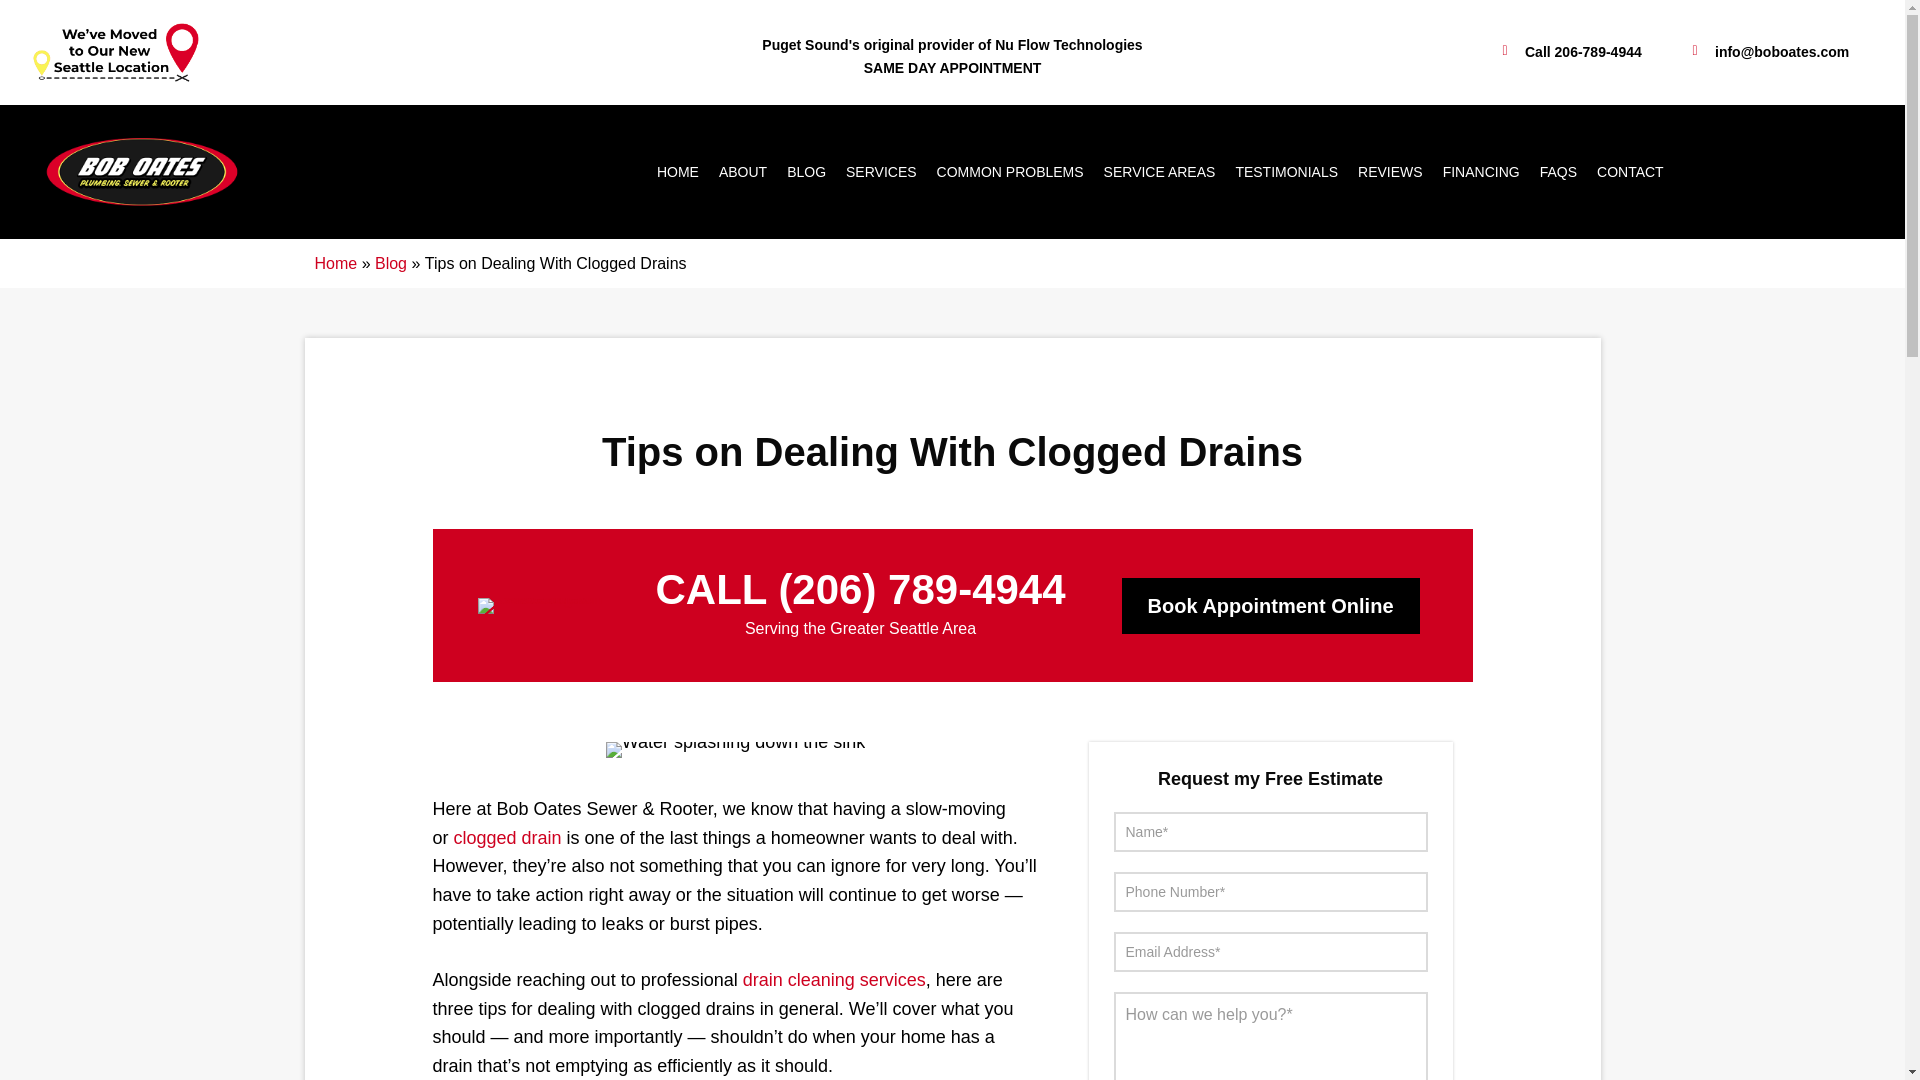 The width and height of the screenshot is (1920, 1080). What do you see at coordinates (542, 606) in the screenshot?
I see `bob-oates-seattle-wa-white` at bounding box center [542, 606].